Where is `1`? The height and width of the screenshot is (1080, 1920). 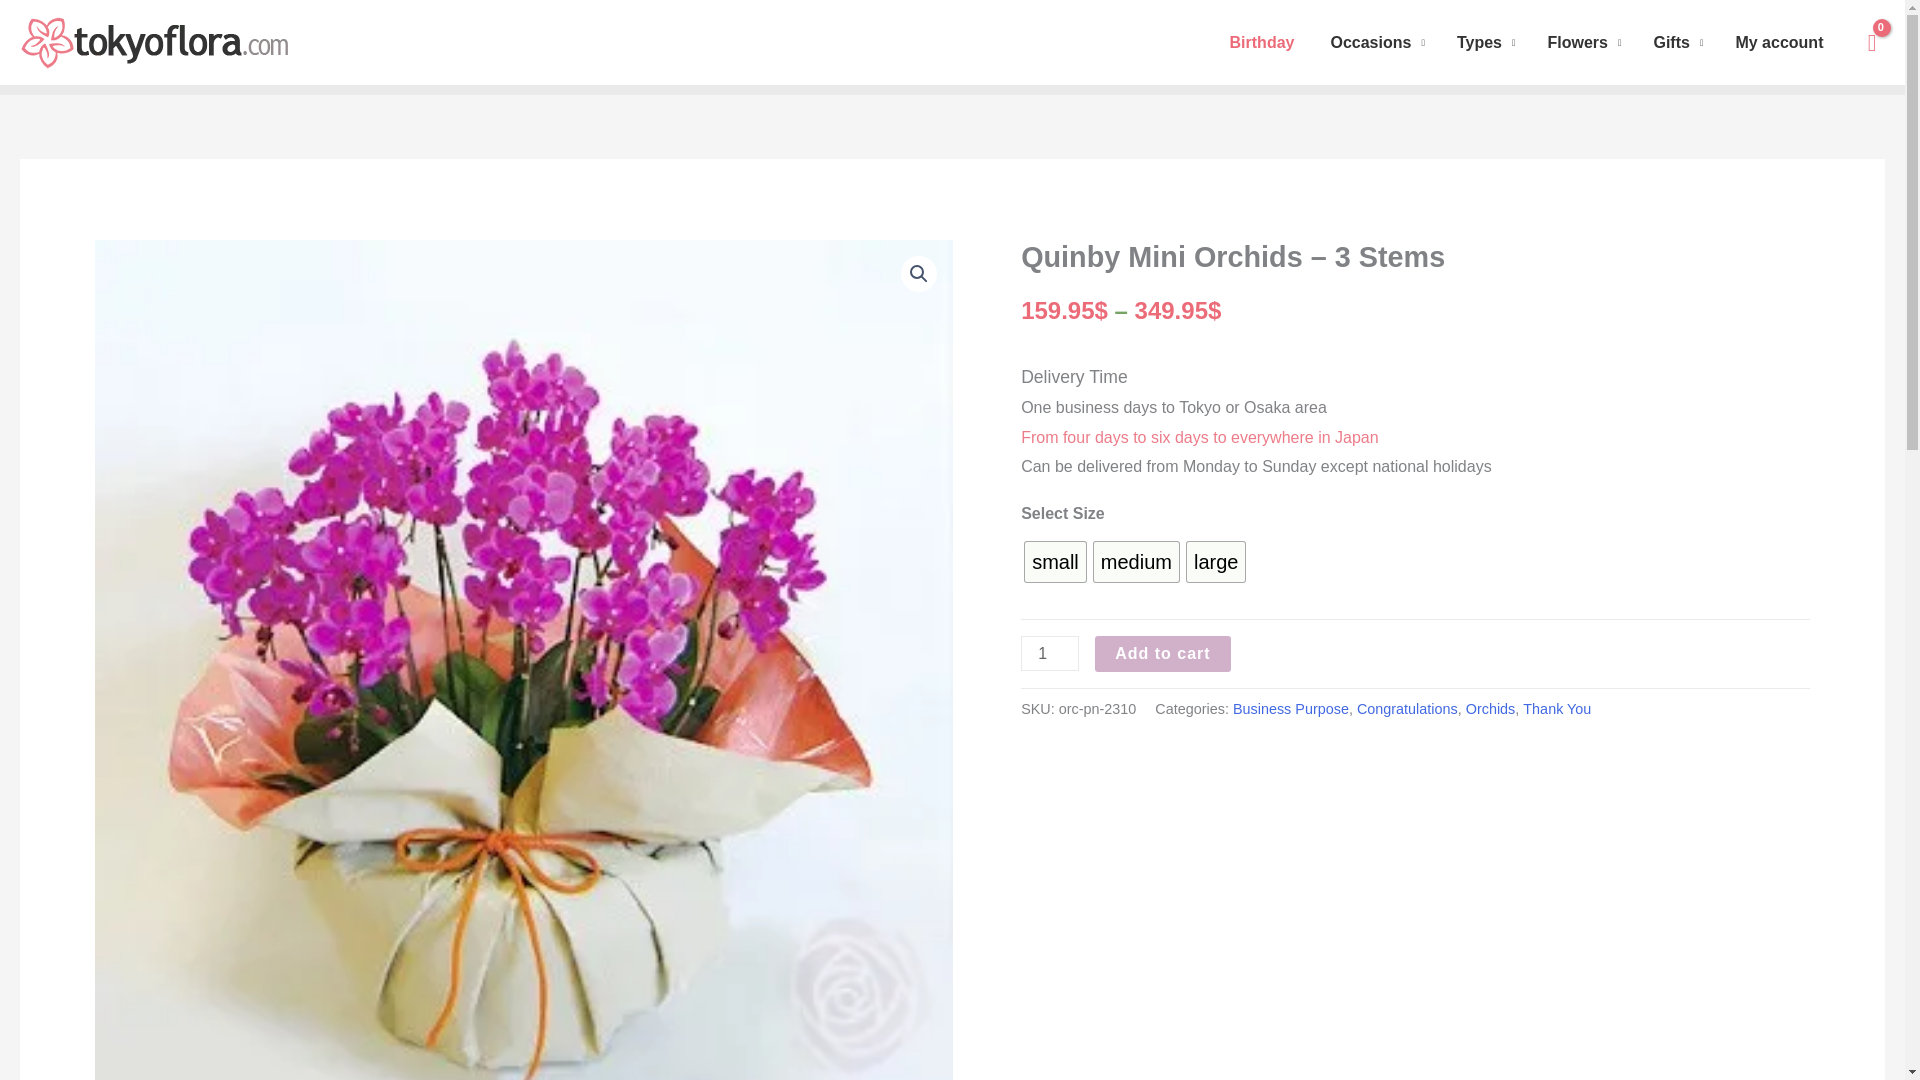 1 is located at coordinates (1050, 653).